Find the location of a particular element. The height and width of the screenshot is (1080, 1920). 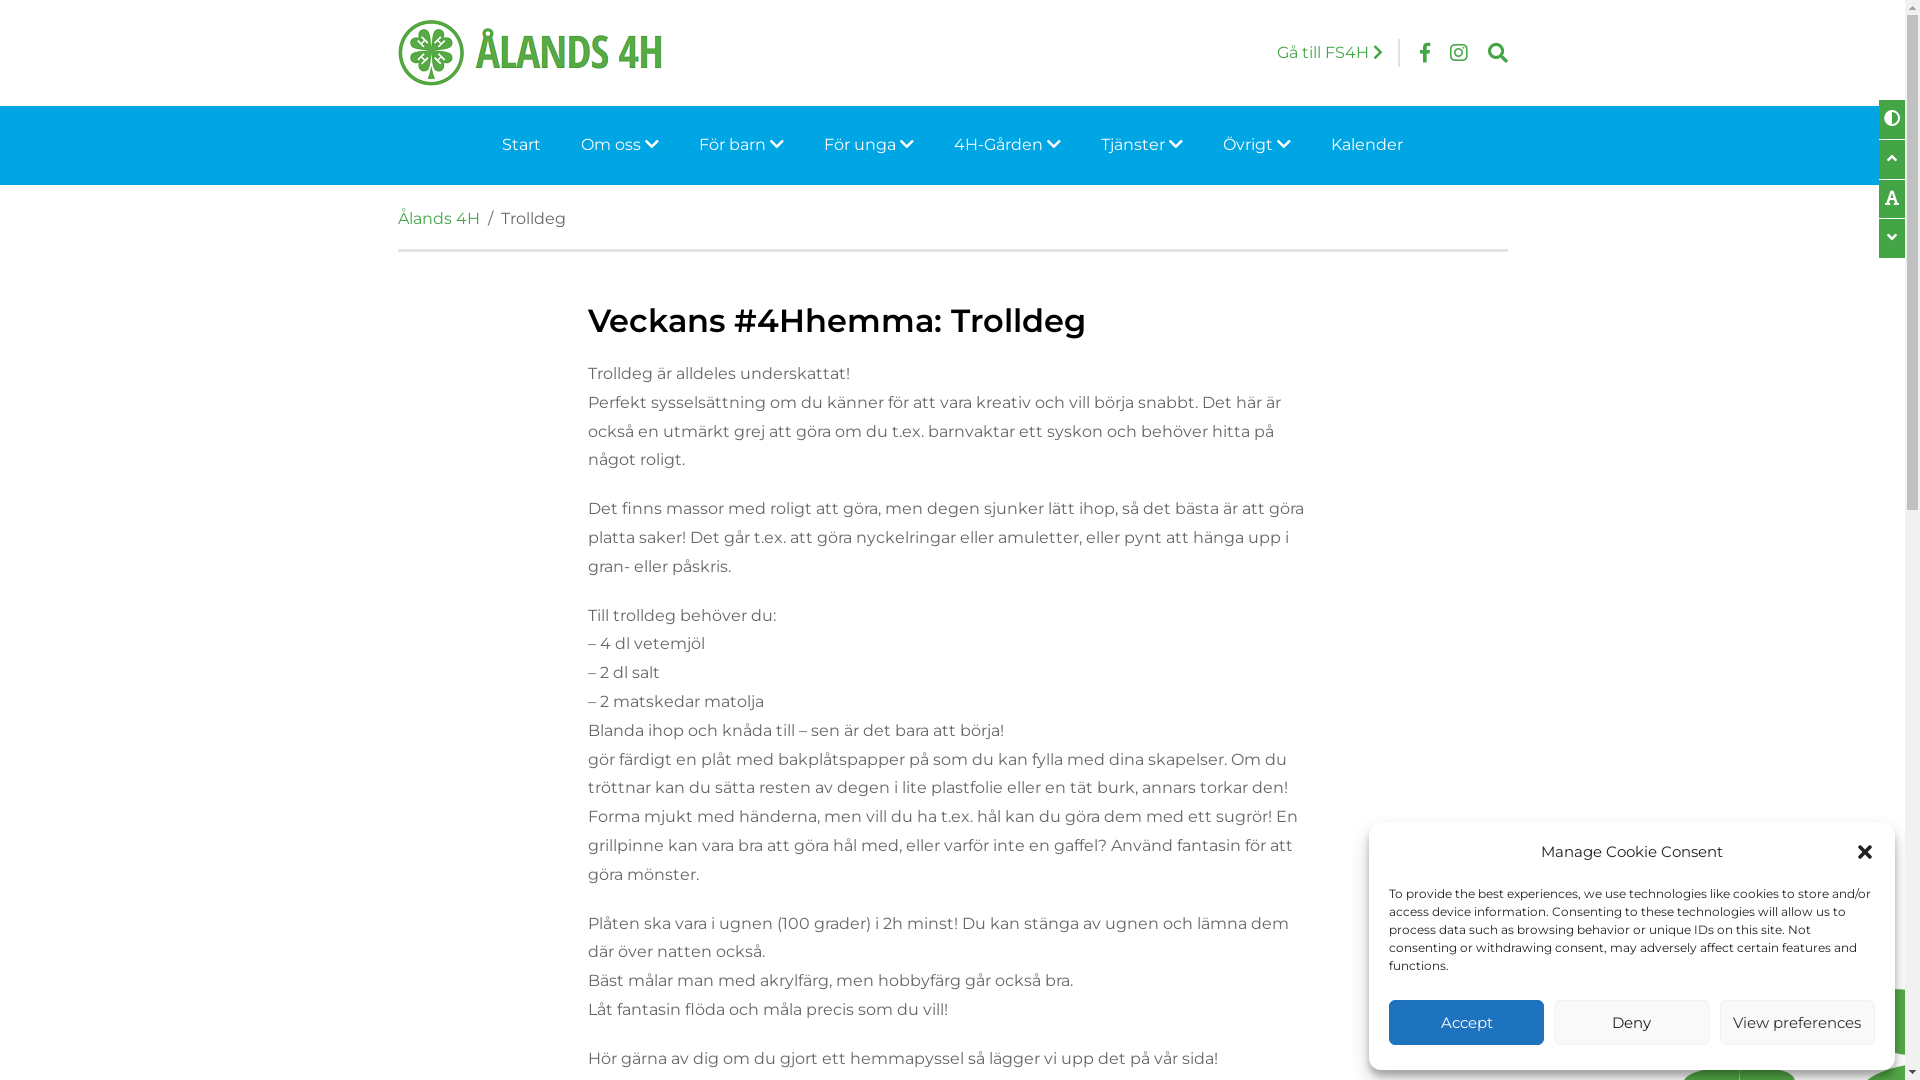

Search is located at coordinates (1498, 53).